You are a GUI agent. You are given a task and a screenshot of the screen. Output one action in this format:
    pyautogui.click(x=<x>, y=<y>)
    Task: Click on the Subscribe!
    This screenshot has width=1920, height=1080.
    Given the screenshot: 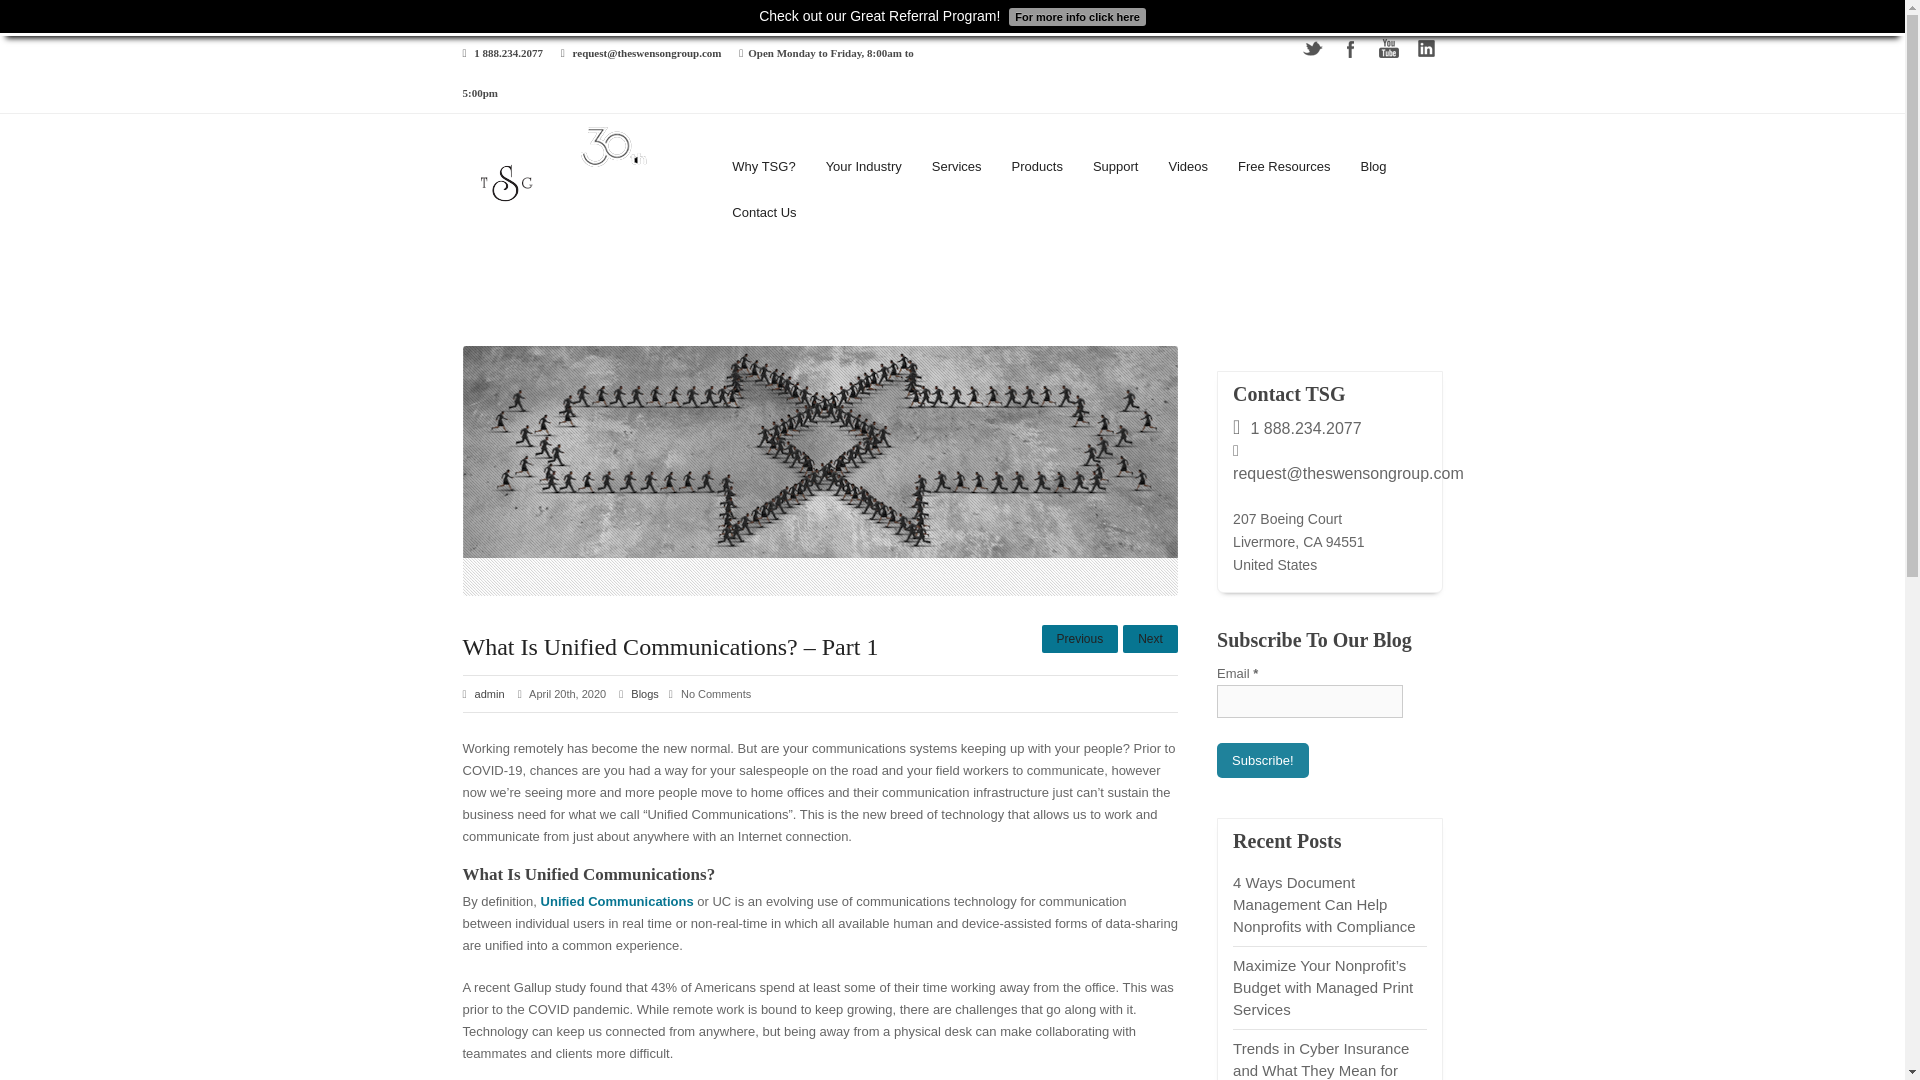 What is the action you would take?
    pyautogui.click(x=1262, y=760)
    